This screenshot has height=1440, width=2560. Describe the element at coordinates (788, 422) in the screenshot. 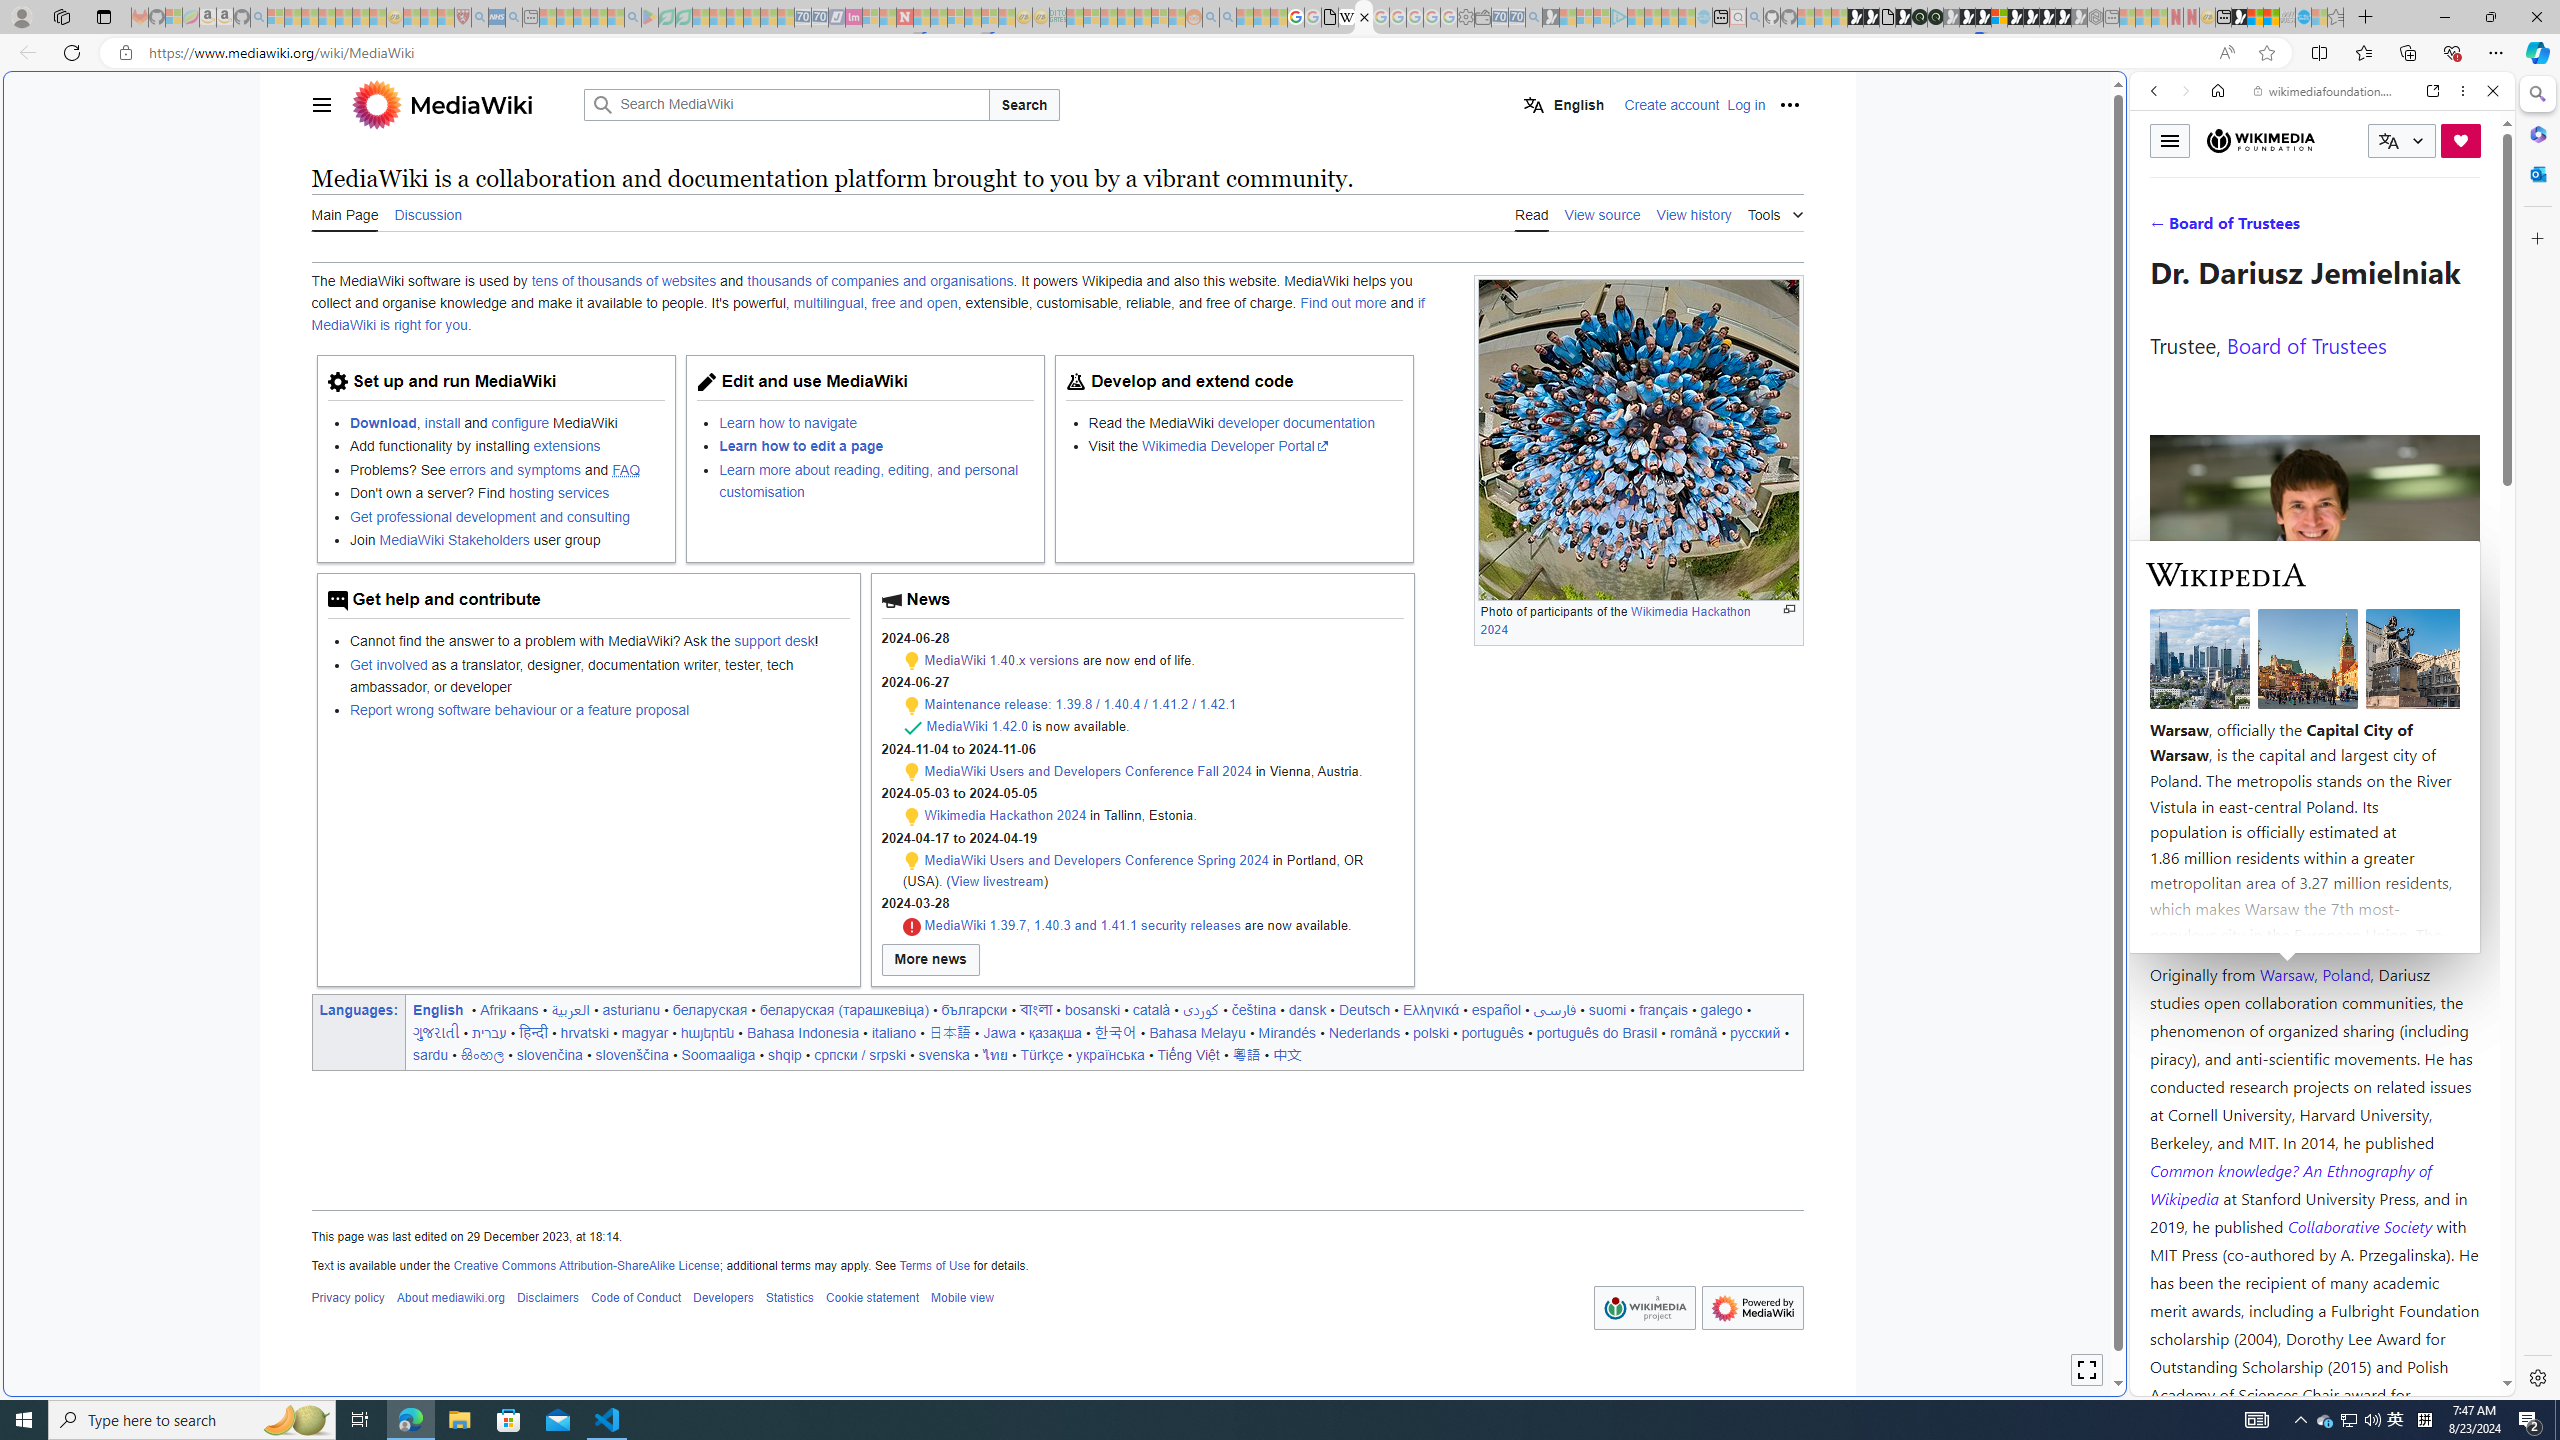

I see `Learn how to navigate` at that location.